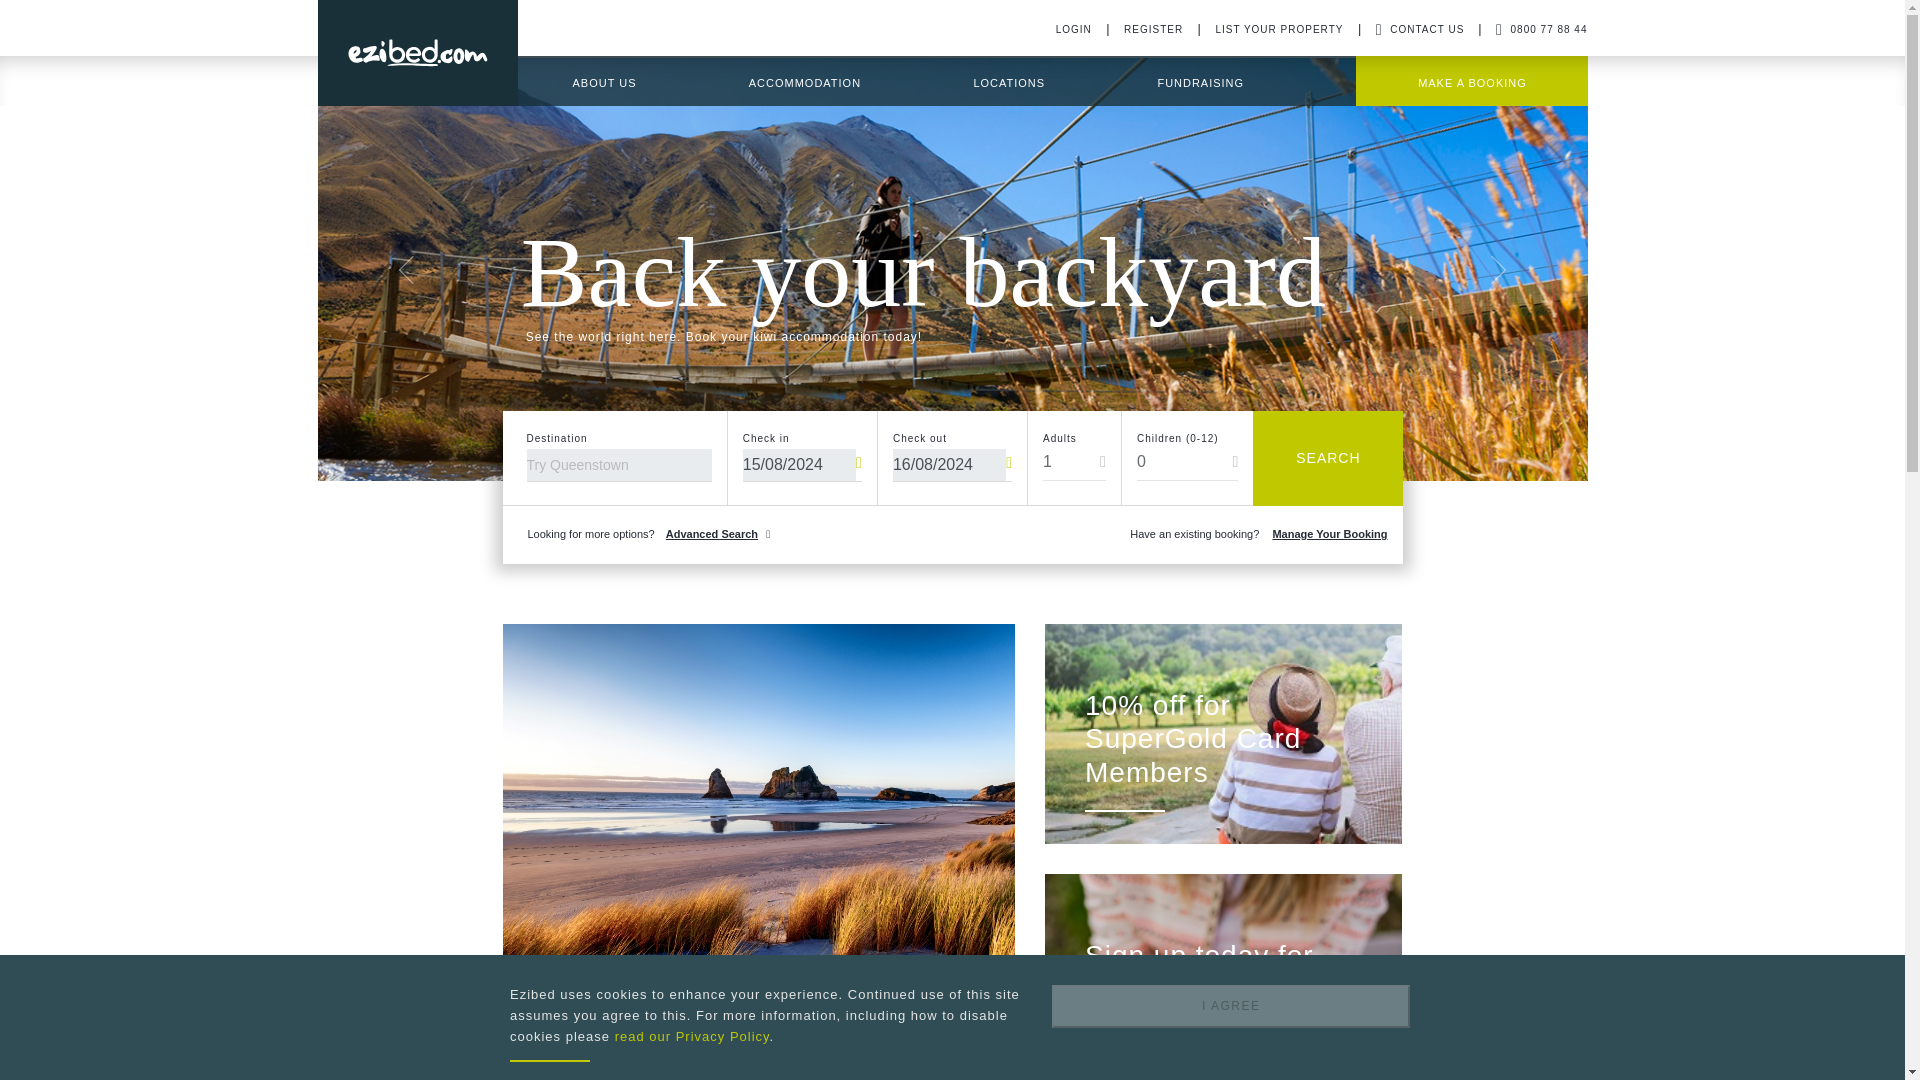 The height and width of the screenshot is (1080, 1920). Describe the element at coordinates (1278, 28) in the screenshot. I see `LIST YOUR PROPERTY` at that location.